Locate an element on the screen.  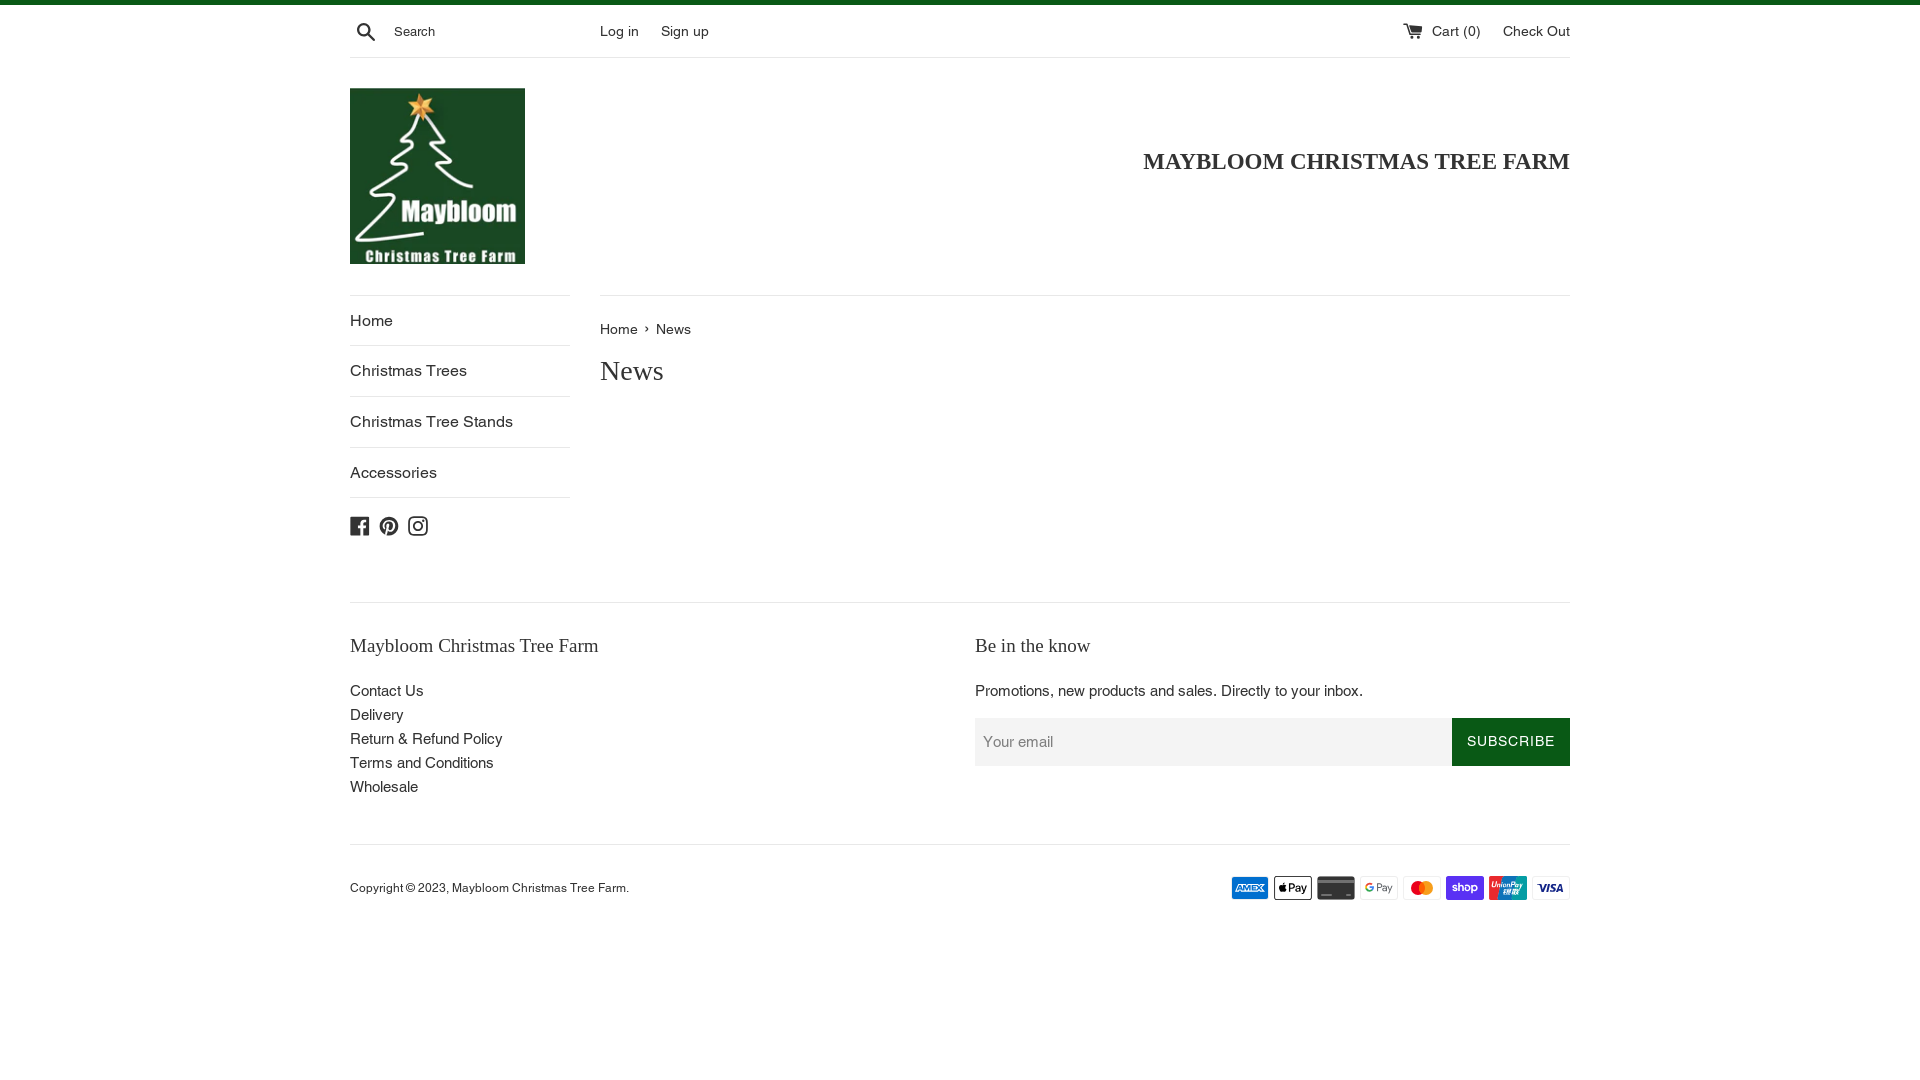
Instagram is located at coordinates (418, 524).